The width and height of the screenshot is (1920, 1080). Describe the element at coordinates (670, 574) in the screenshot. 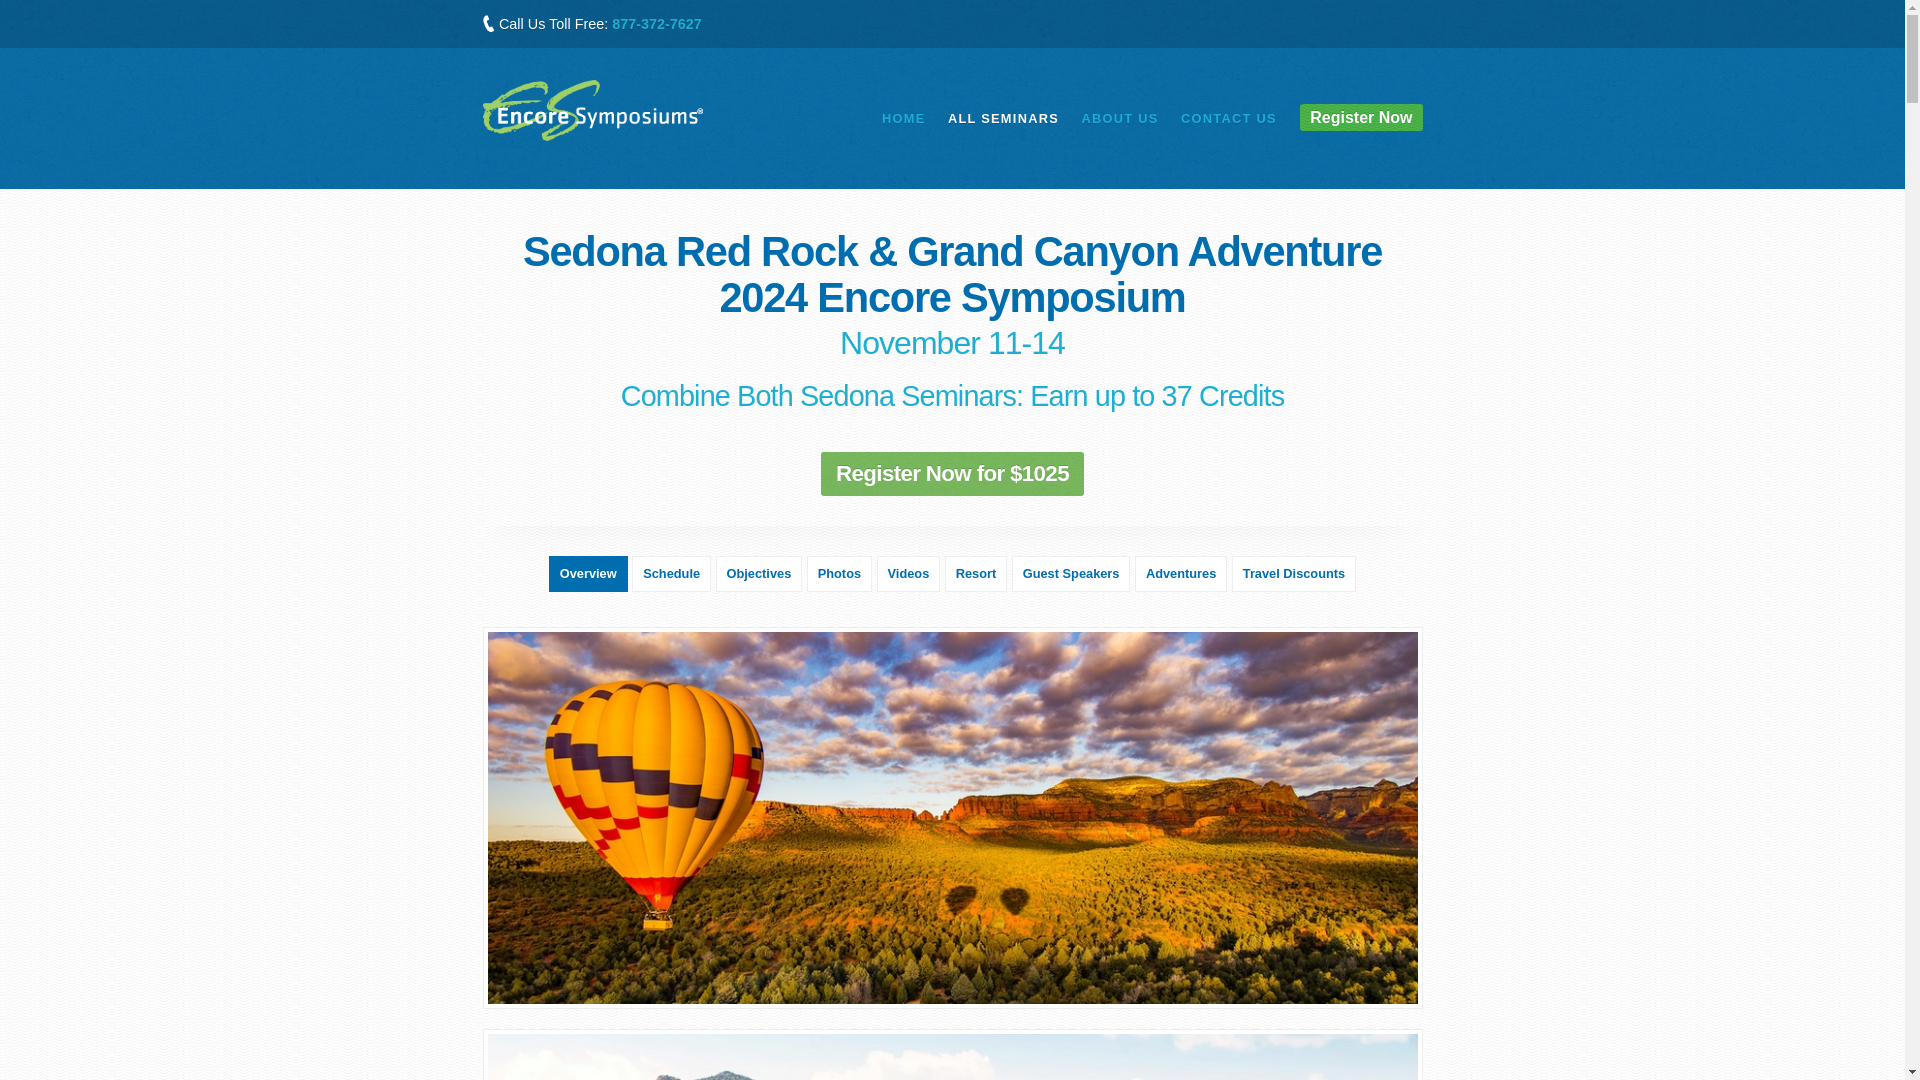

I see `Schedule` at that location.